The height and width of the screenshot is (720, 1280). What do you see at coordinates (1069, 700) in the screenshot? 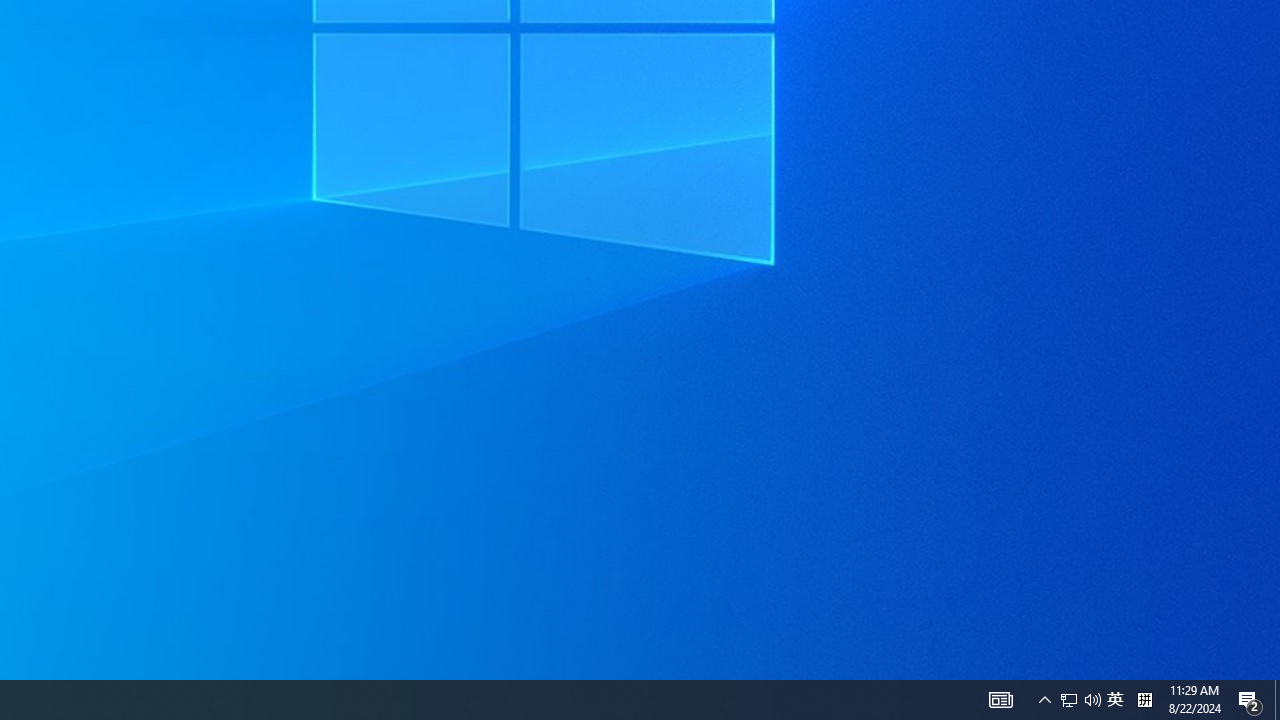
I see `AutomationID: 4105` at bounding box center [1069, 700].